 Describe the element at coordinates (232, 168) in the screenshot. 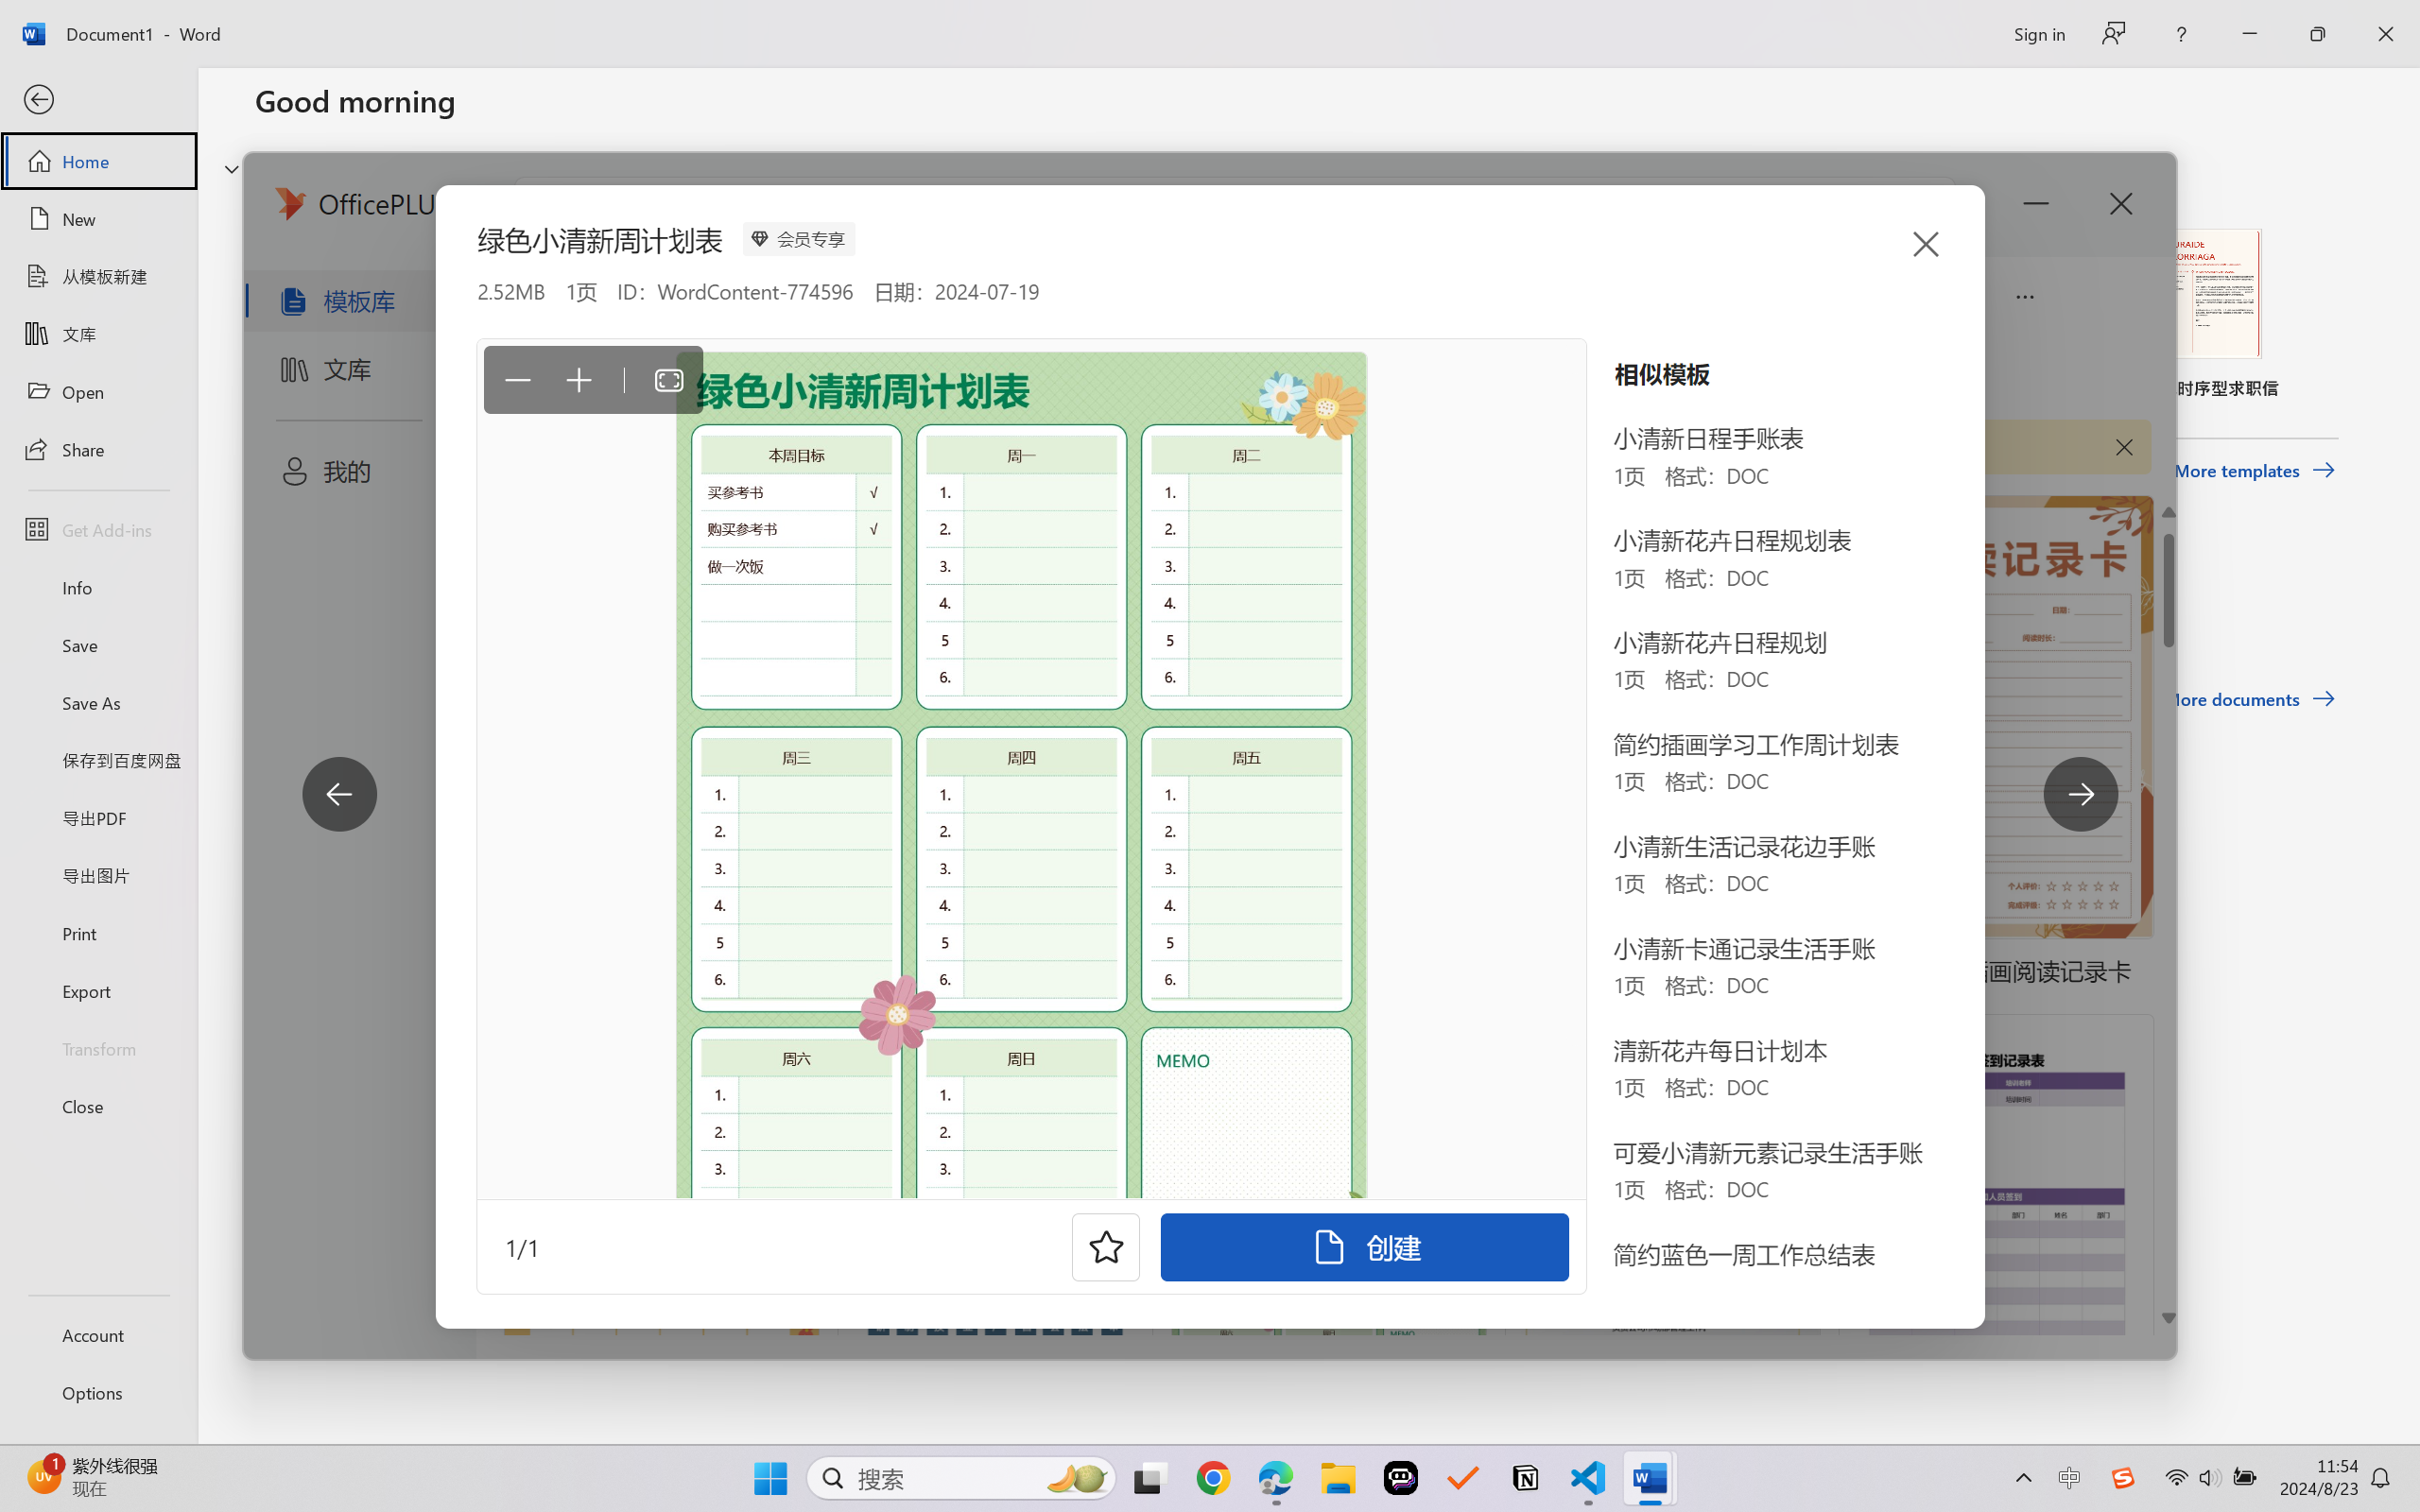

I see `Hide or show region` at that location.